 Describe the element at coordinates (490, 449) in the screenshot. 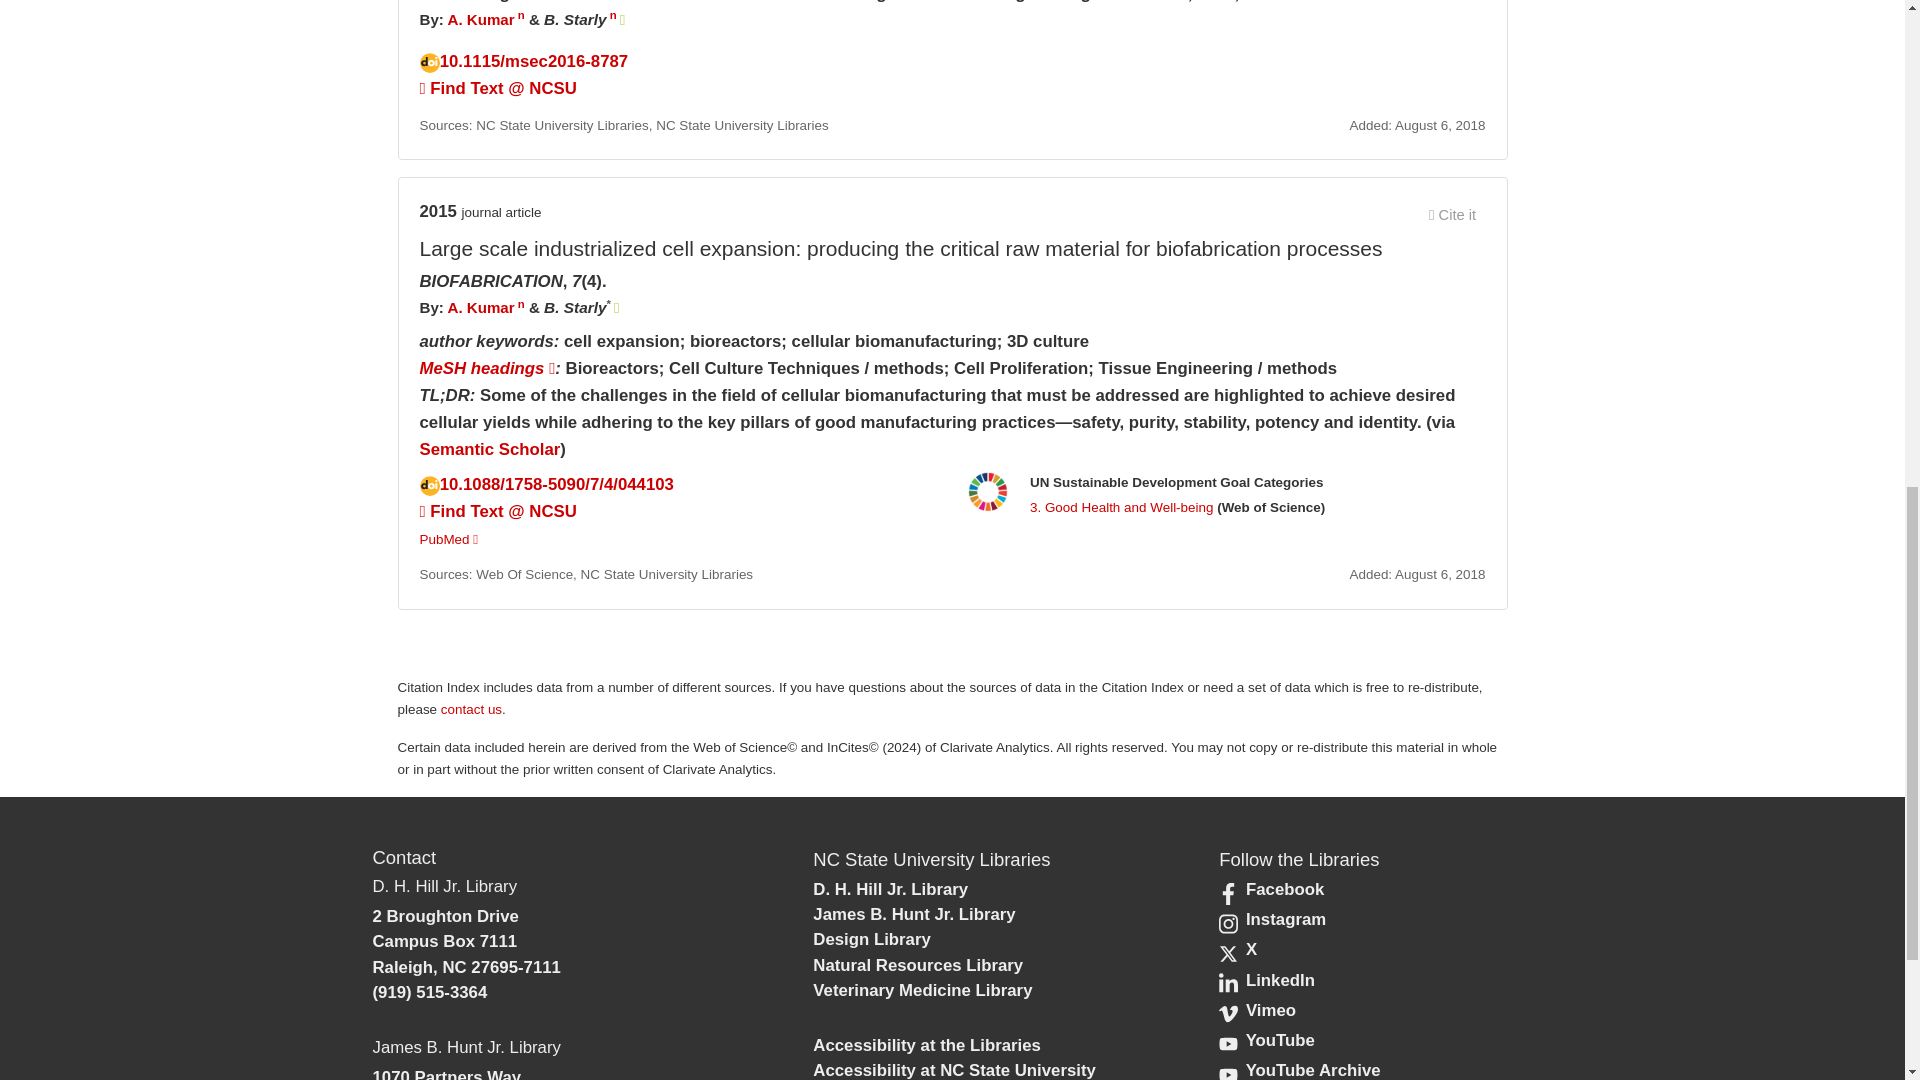

I see `Semantic Scholar` at that location.